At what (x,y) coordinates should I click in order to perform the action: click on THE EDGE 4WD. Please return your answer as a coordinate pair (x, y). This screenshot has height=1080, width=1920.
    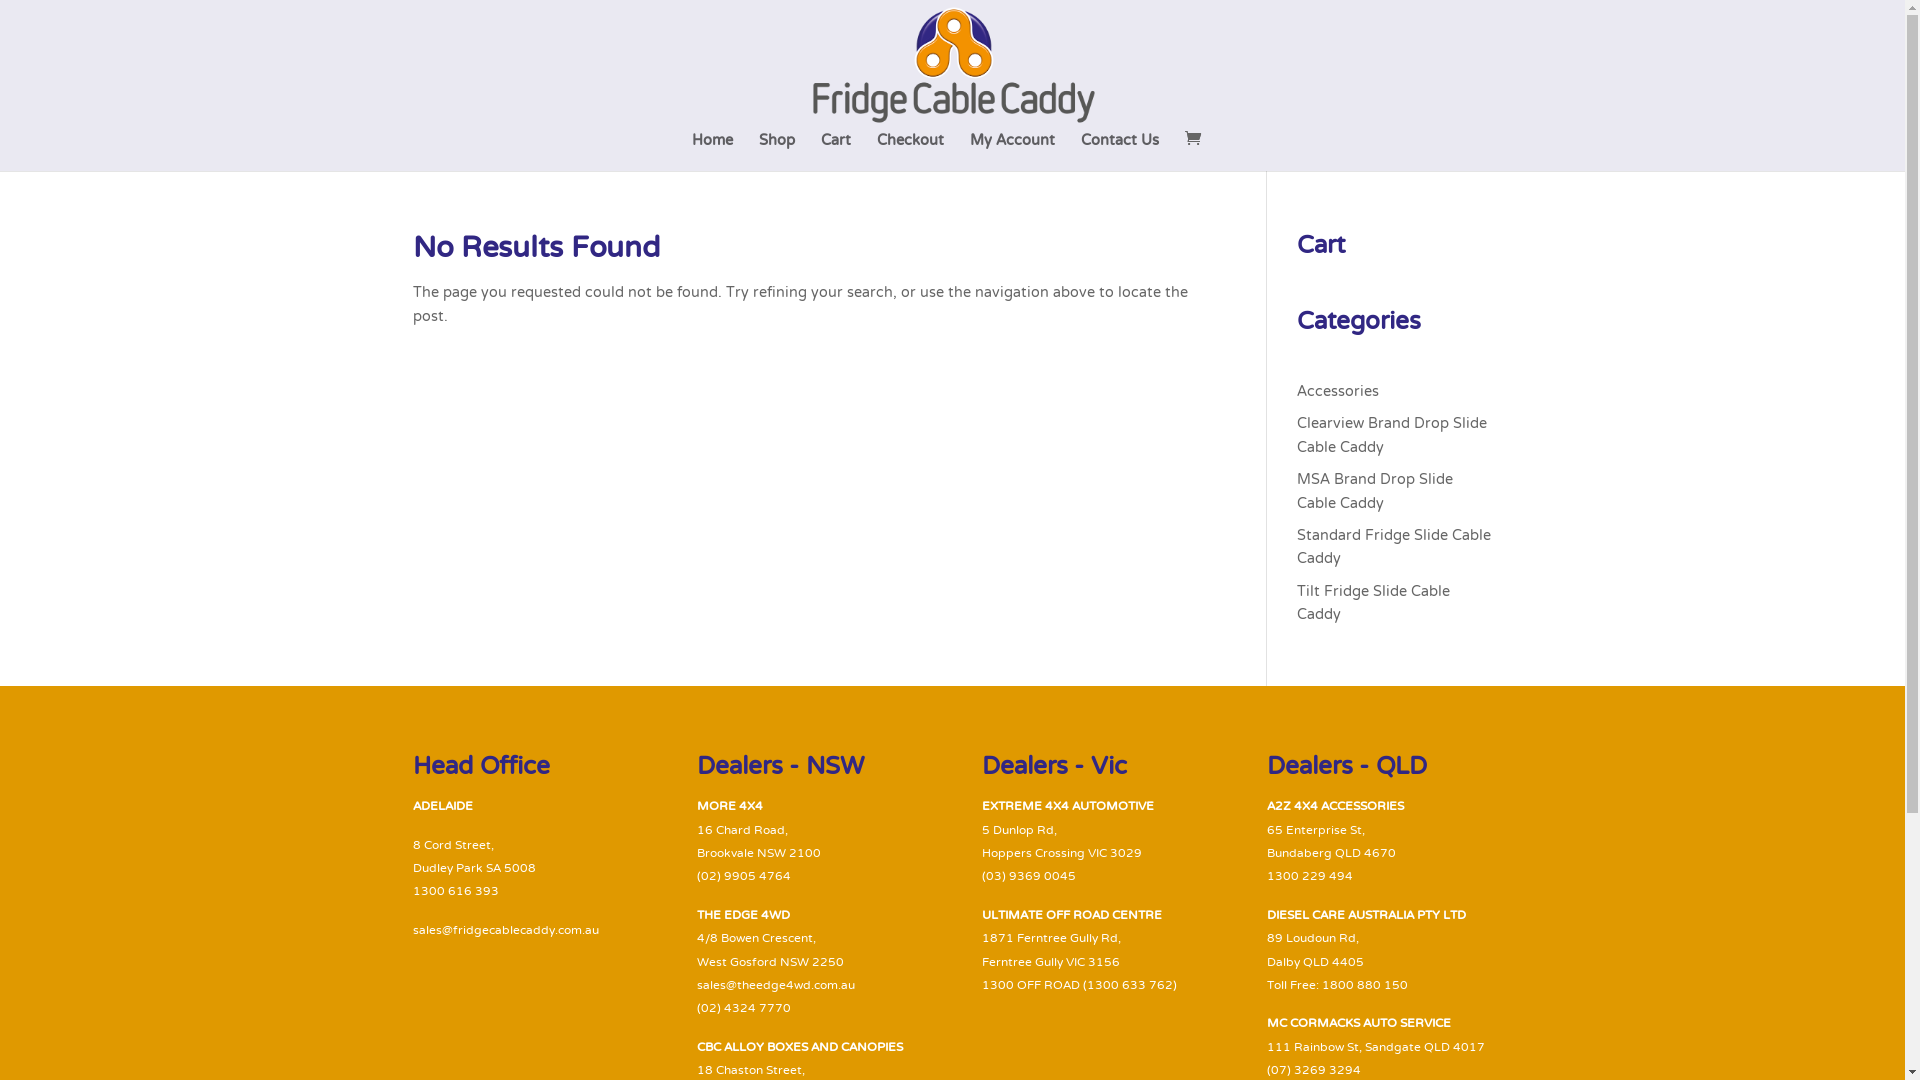
    Looking at the image, I should click on (744, 916).